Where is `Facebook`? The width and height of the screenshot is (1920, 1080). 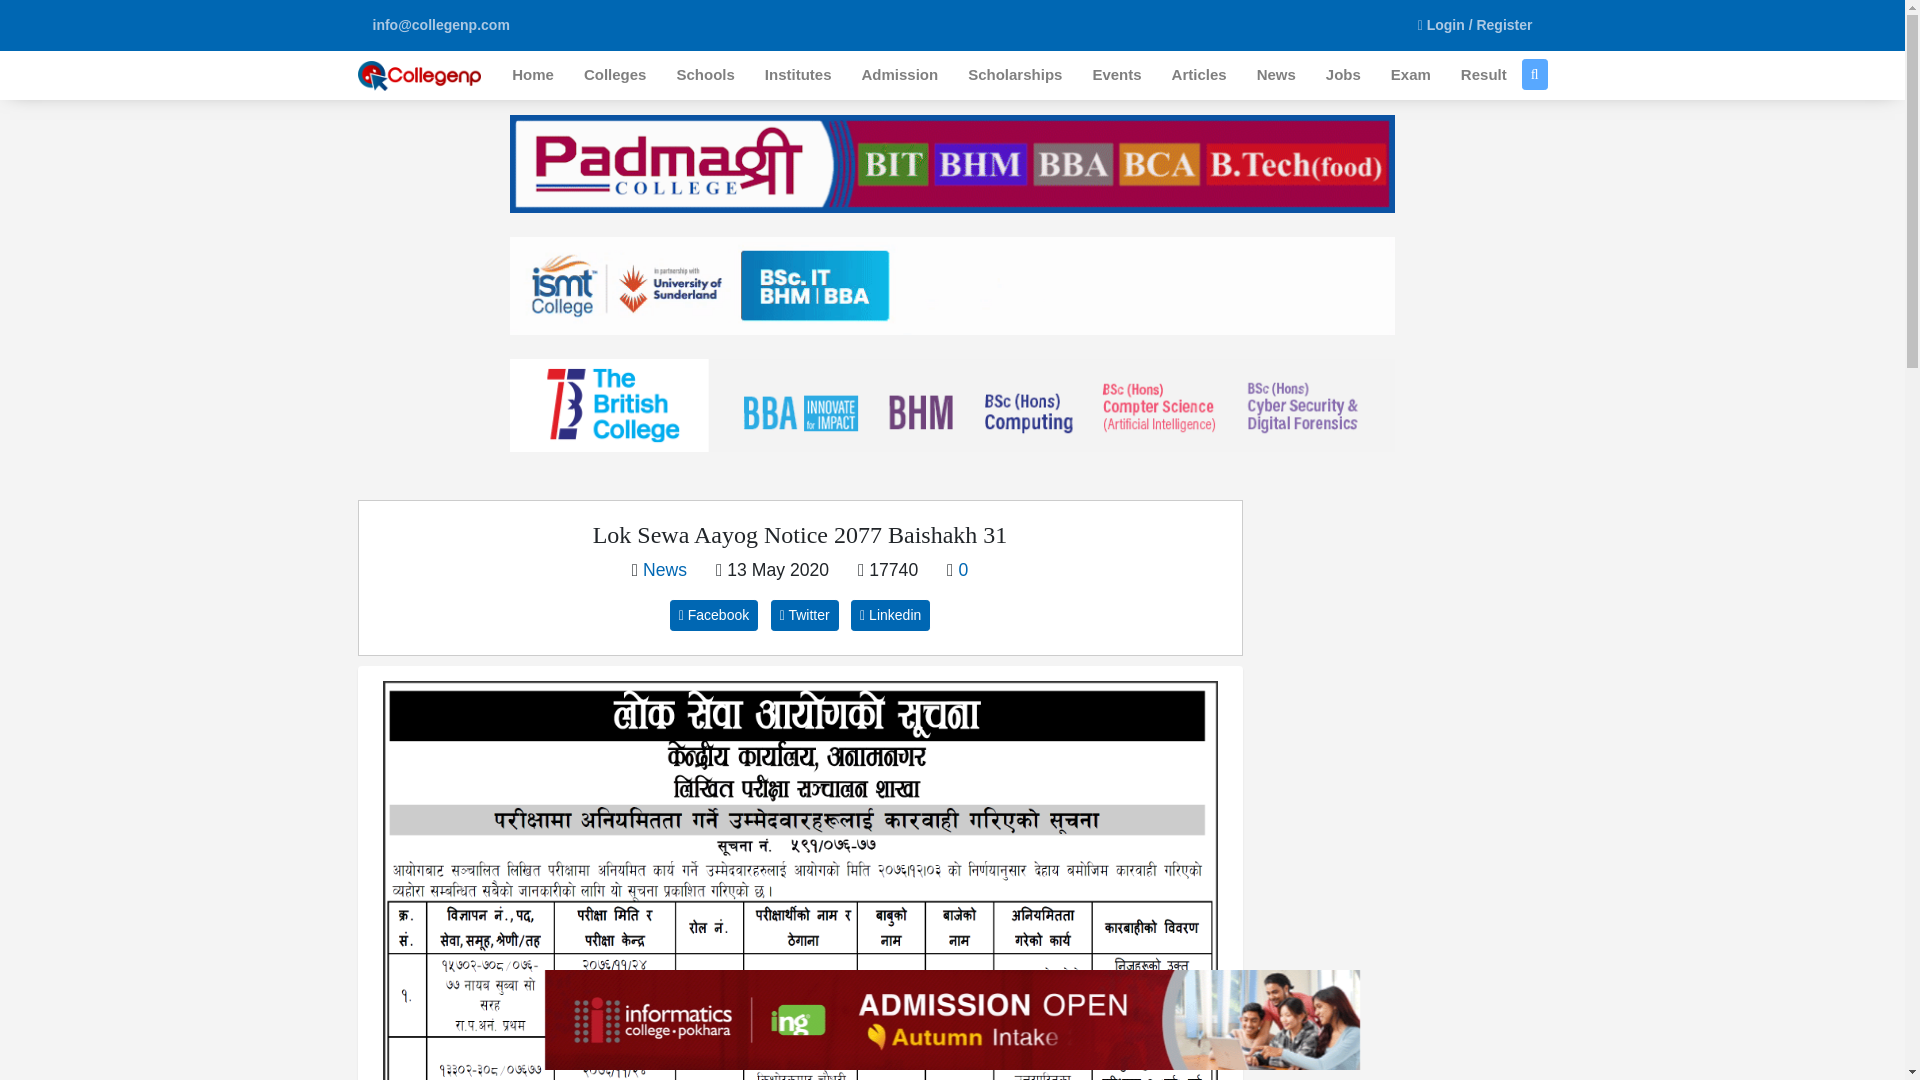
Facebook is located at coordinates (714, 615).